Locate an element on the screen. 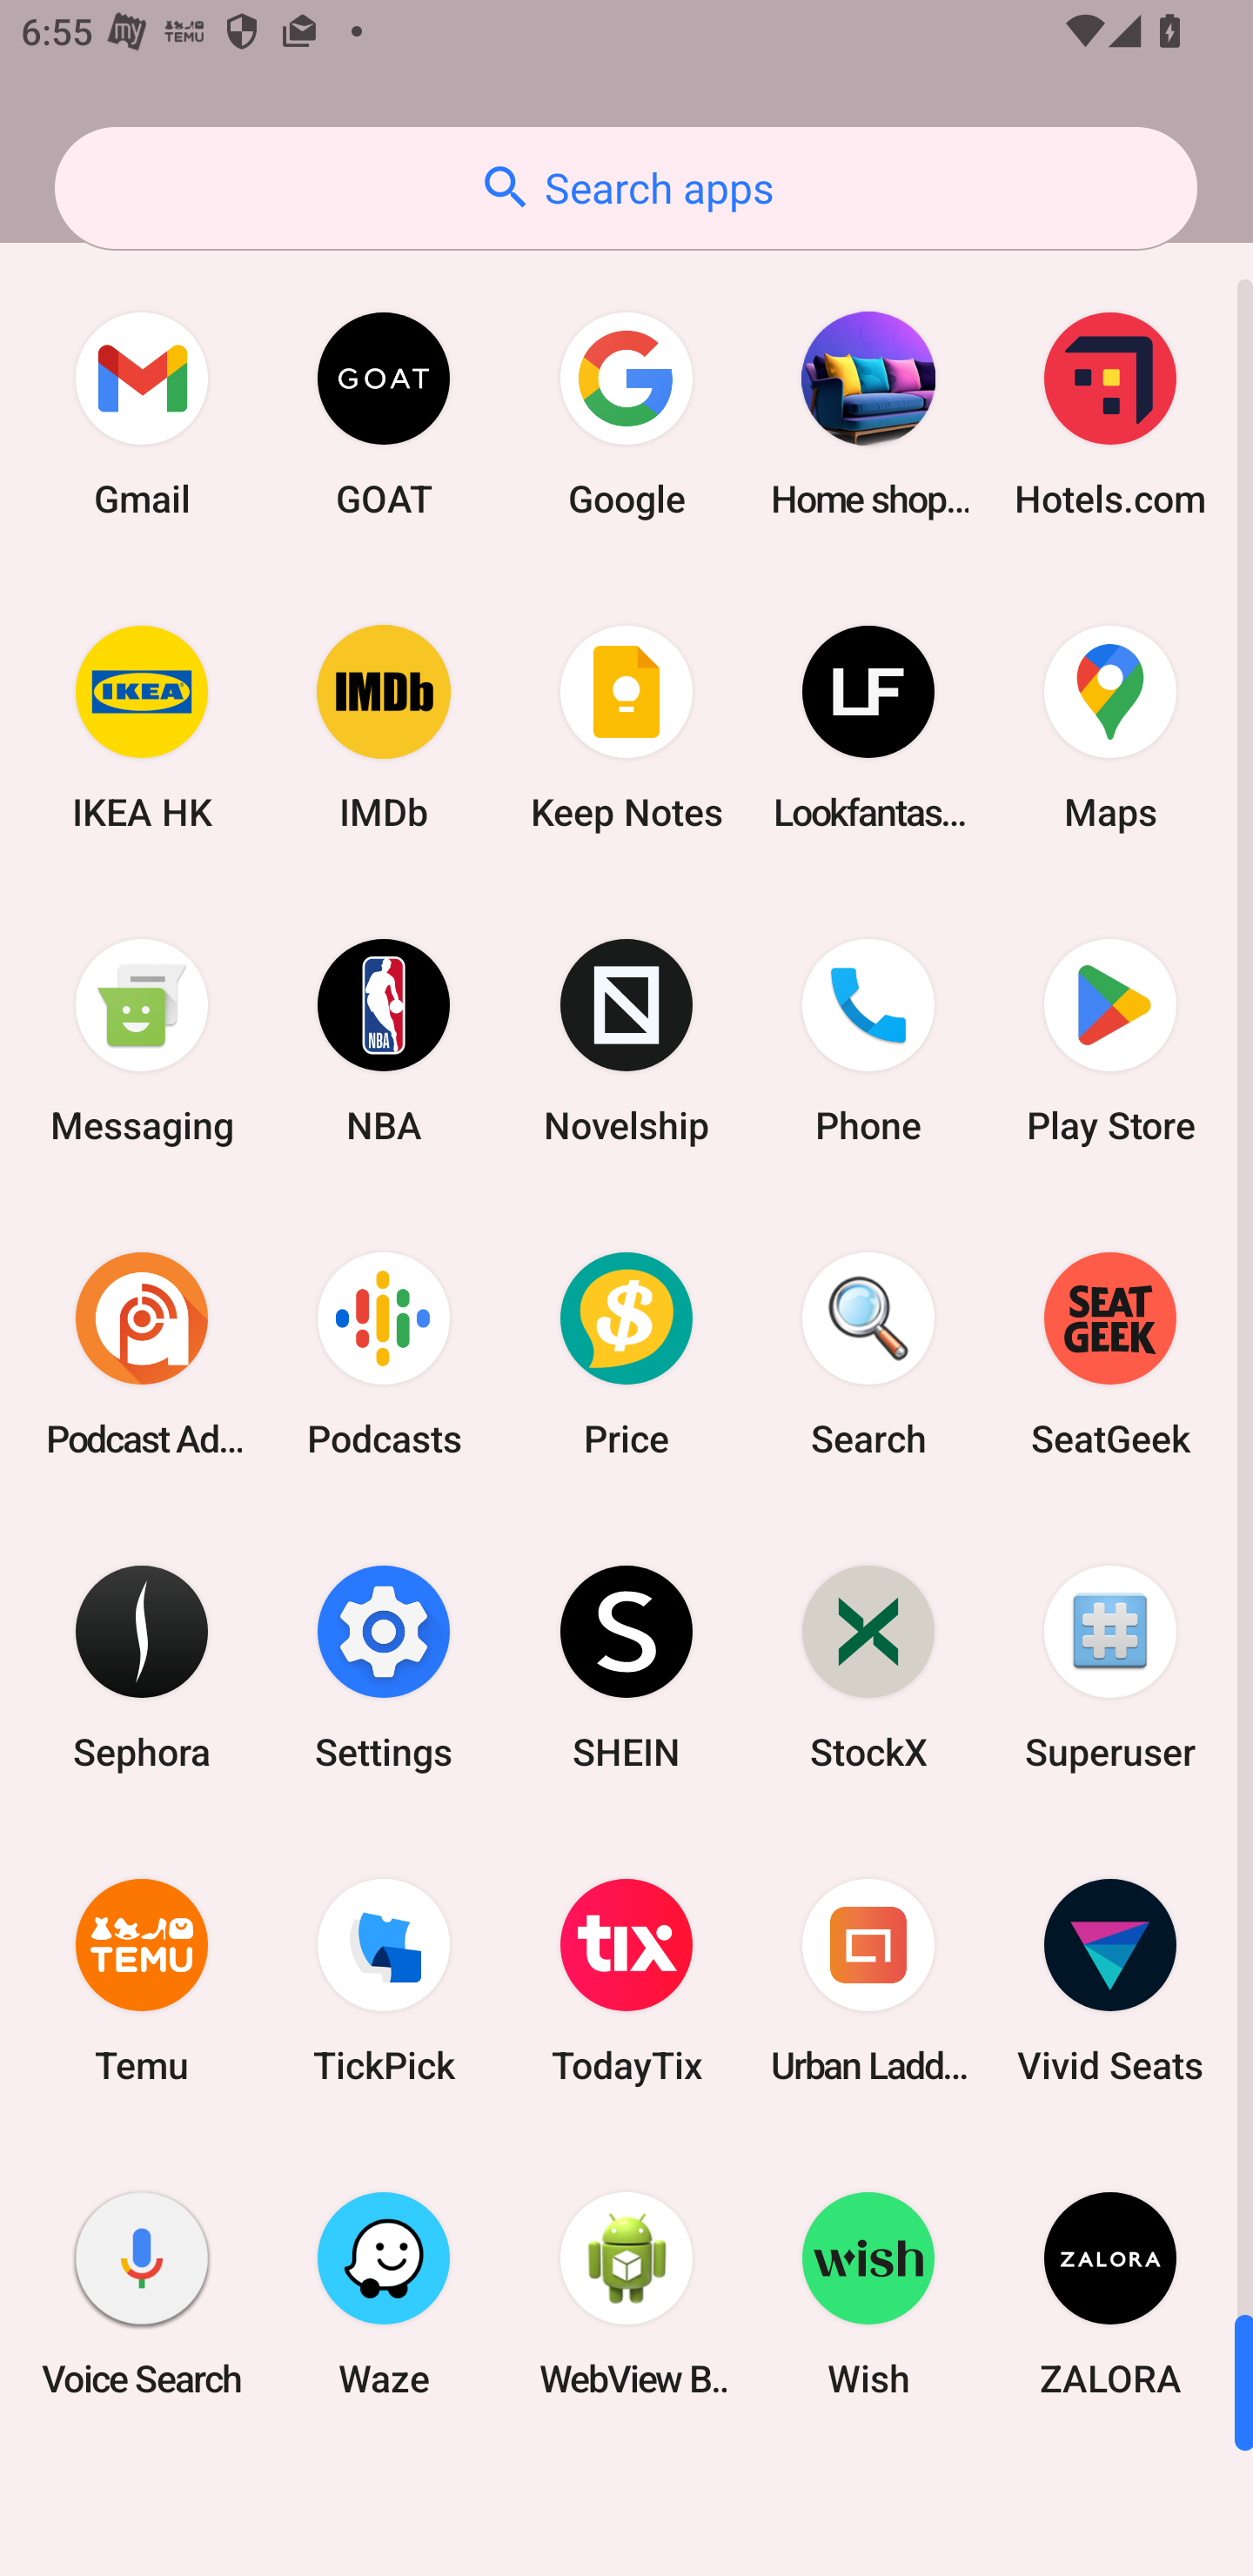  Superuser is located at coordinates (1110, 1666).